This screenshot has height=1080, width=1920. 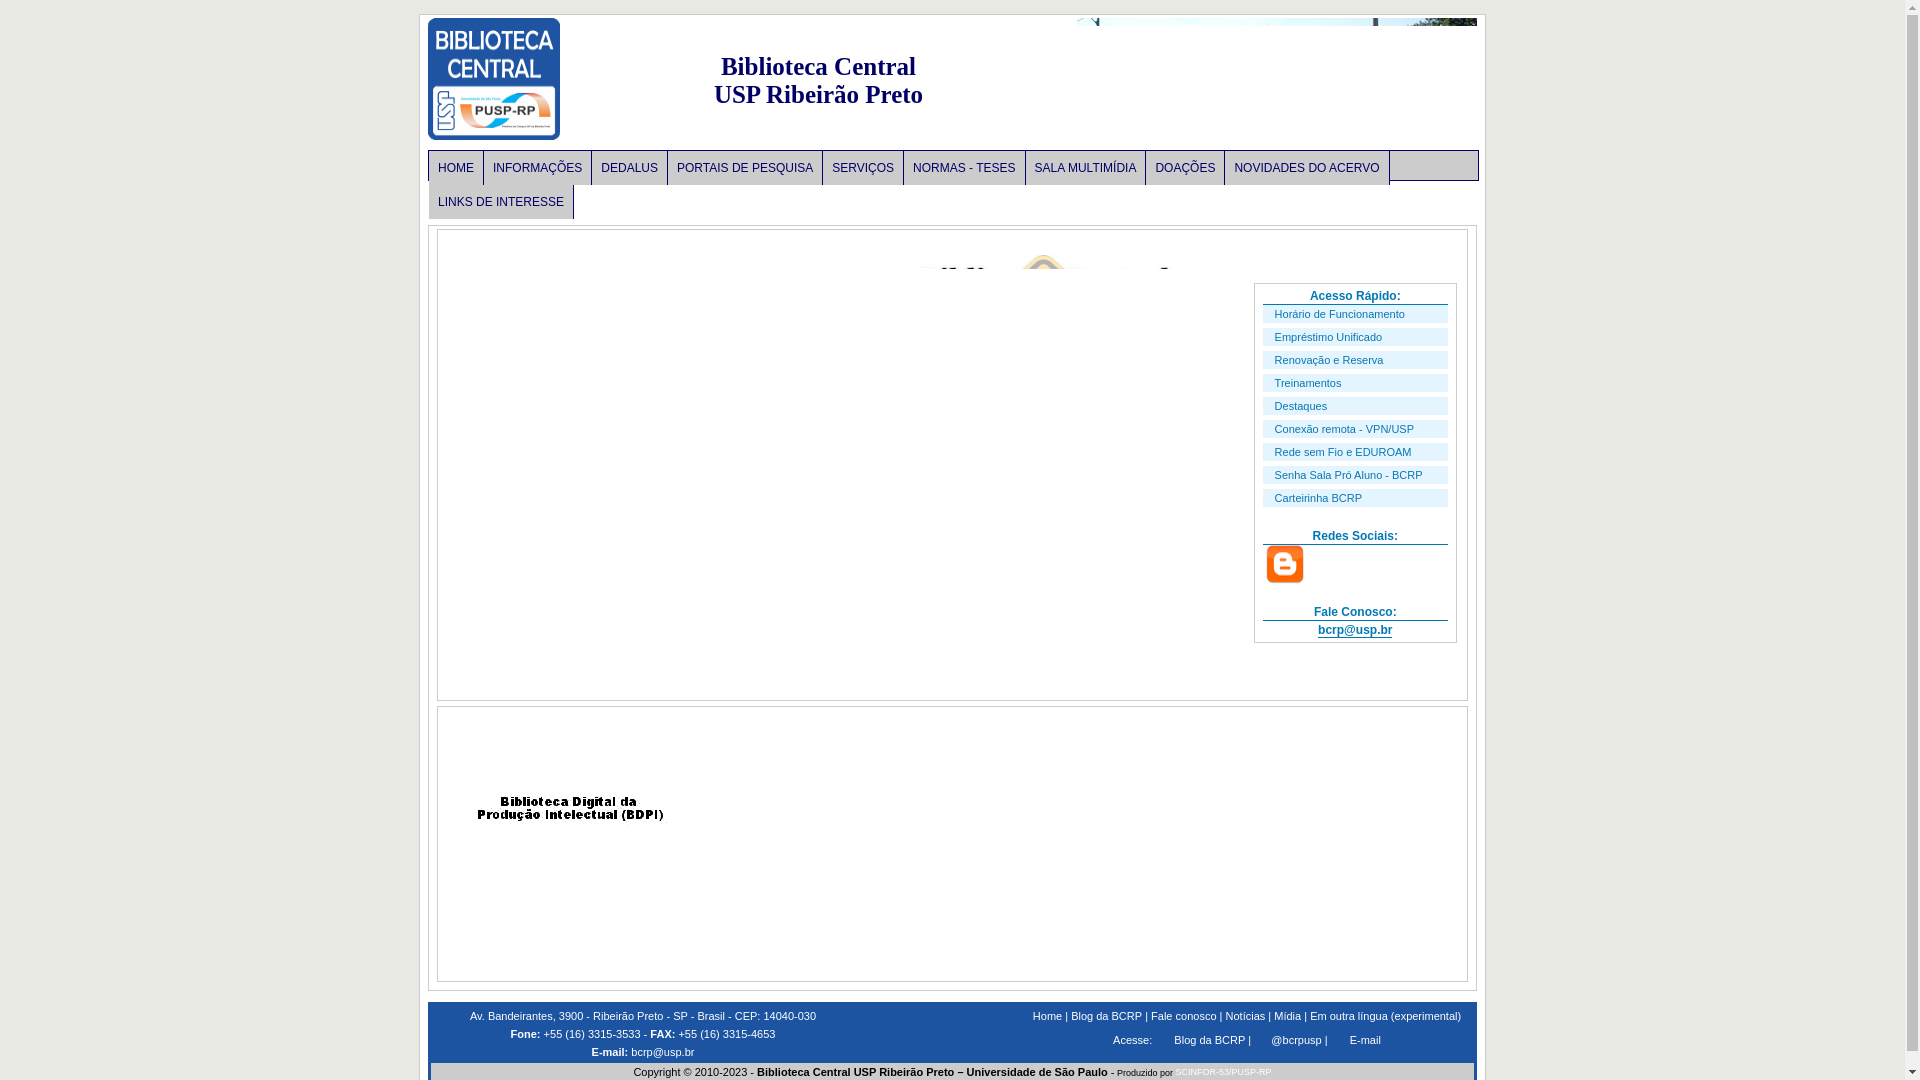 I want to click on SISTEMA INTEGRADO DE BIBLIOTECAS, so click(x=573, y=709).